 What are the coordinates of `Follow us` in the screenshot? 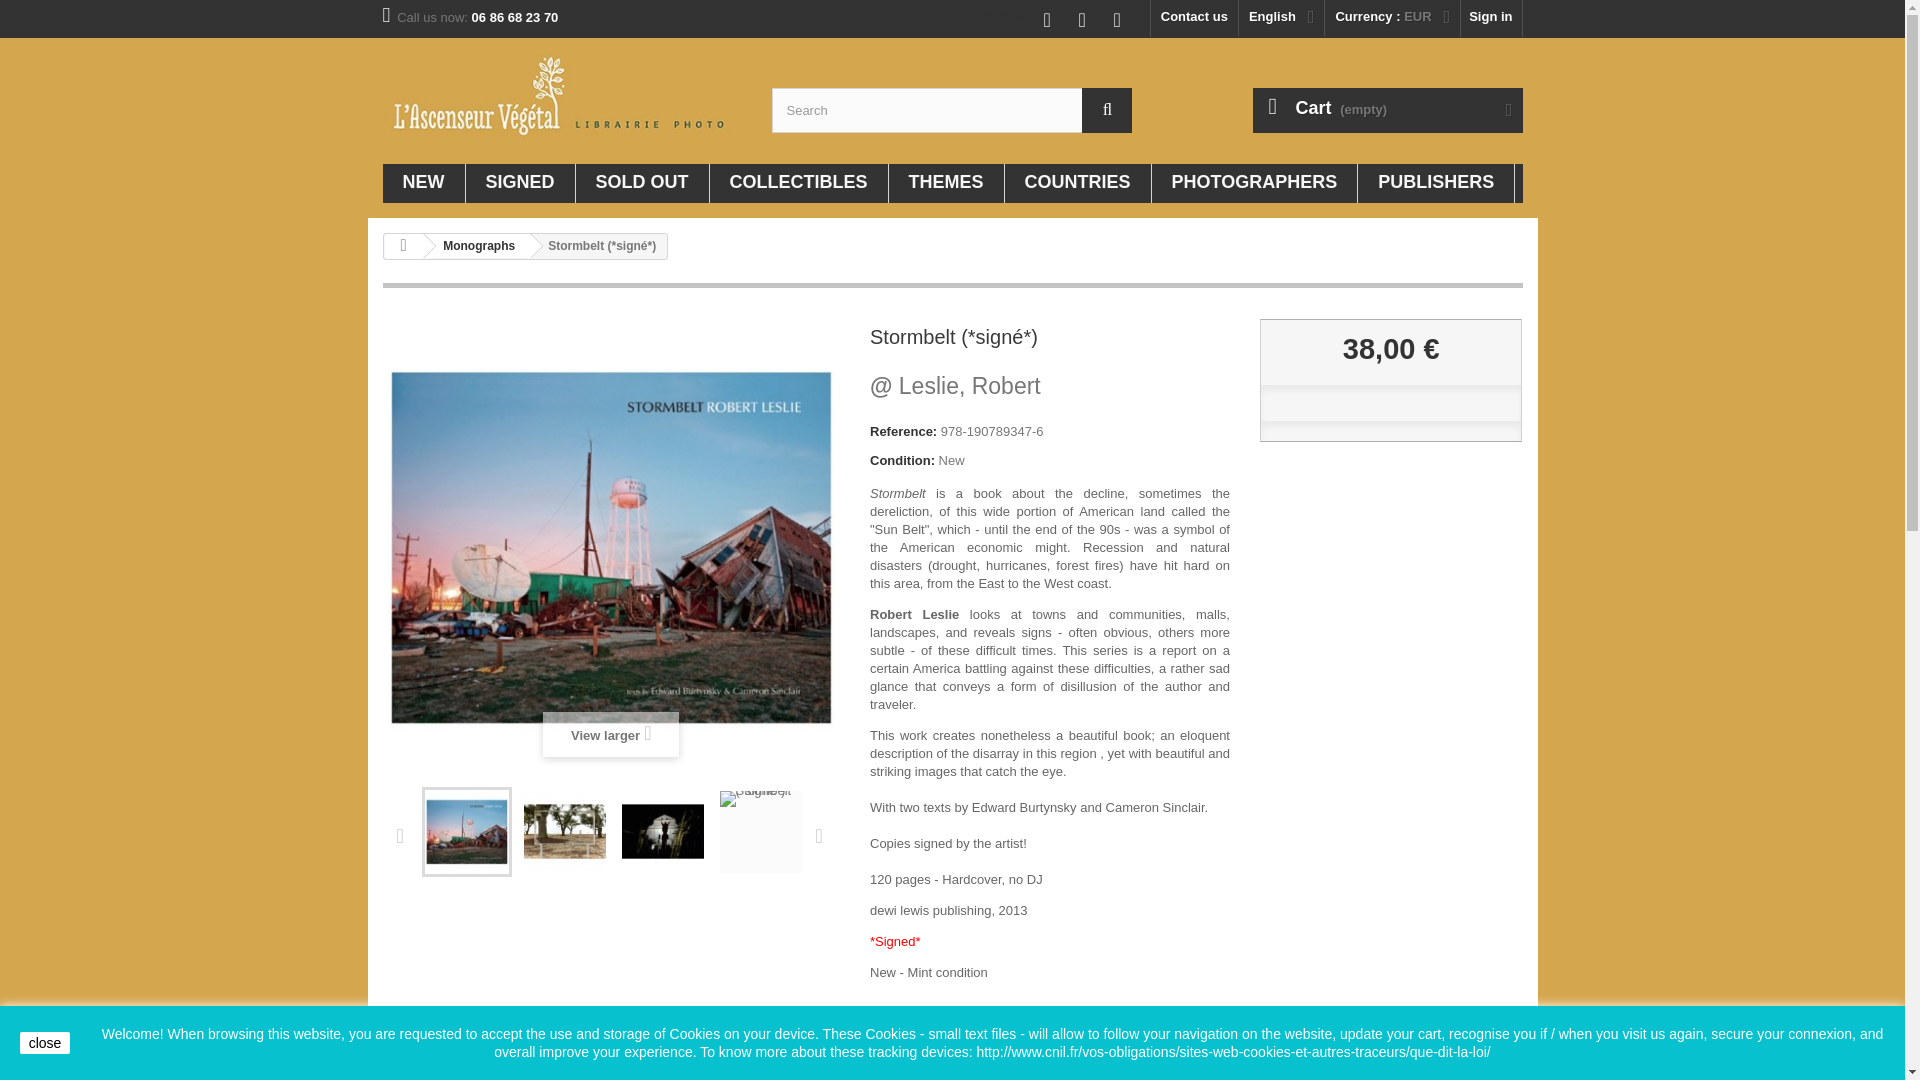 It's located at (1002, 14).